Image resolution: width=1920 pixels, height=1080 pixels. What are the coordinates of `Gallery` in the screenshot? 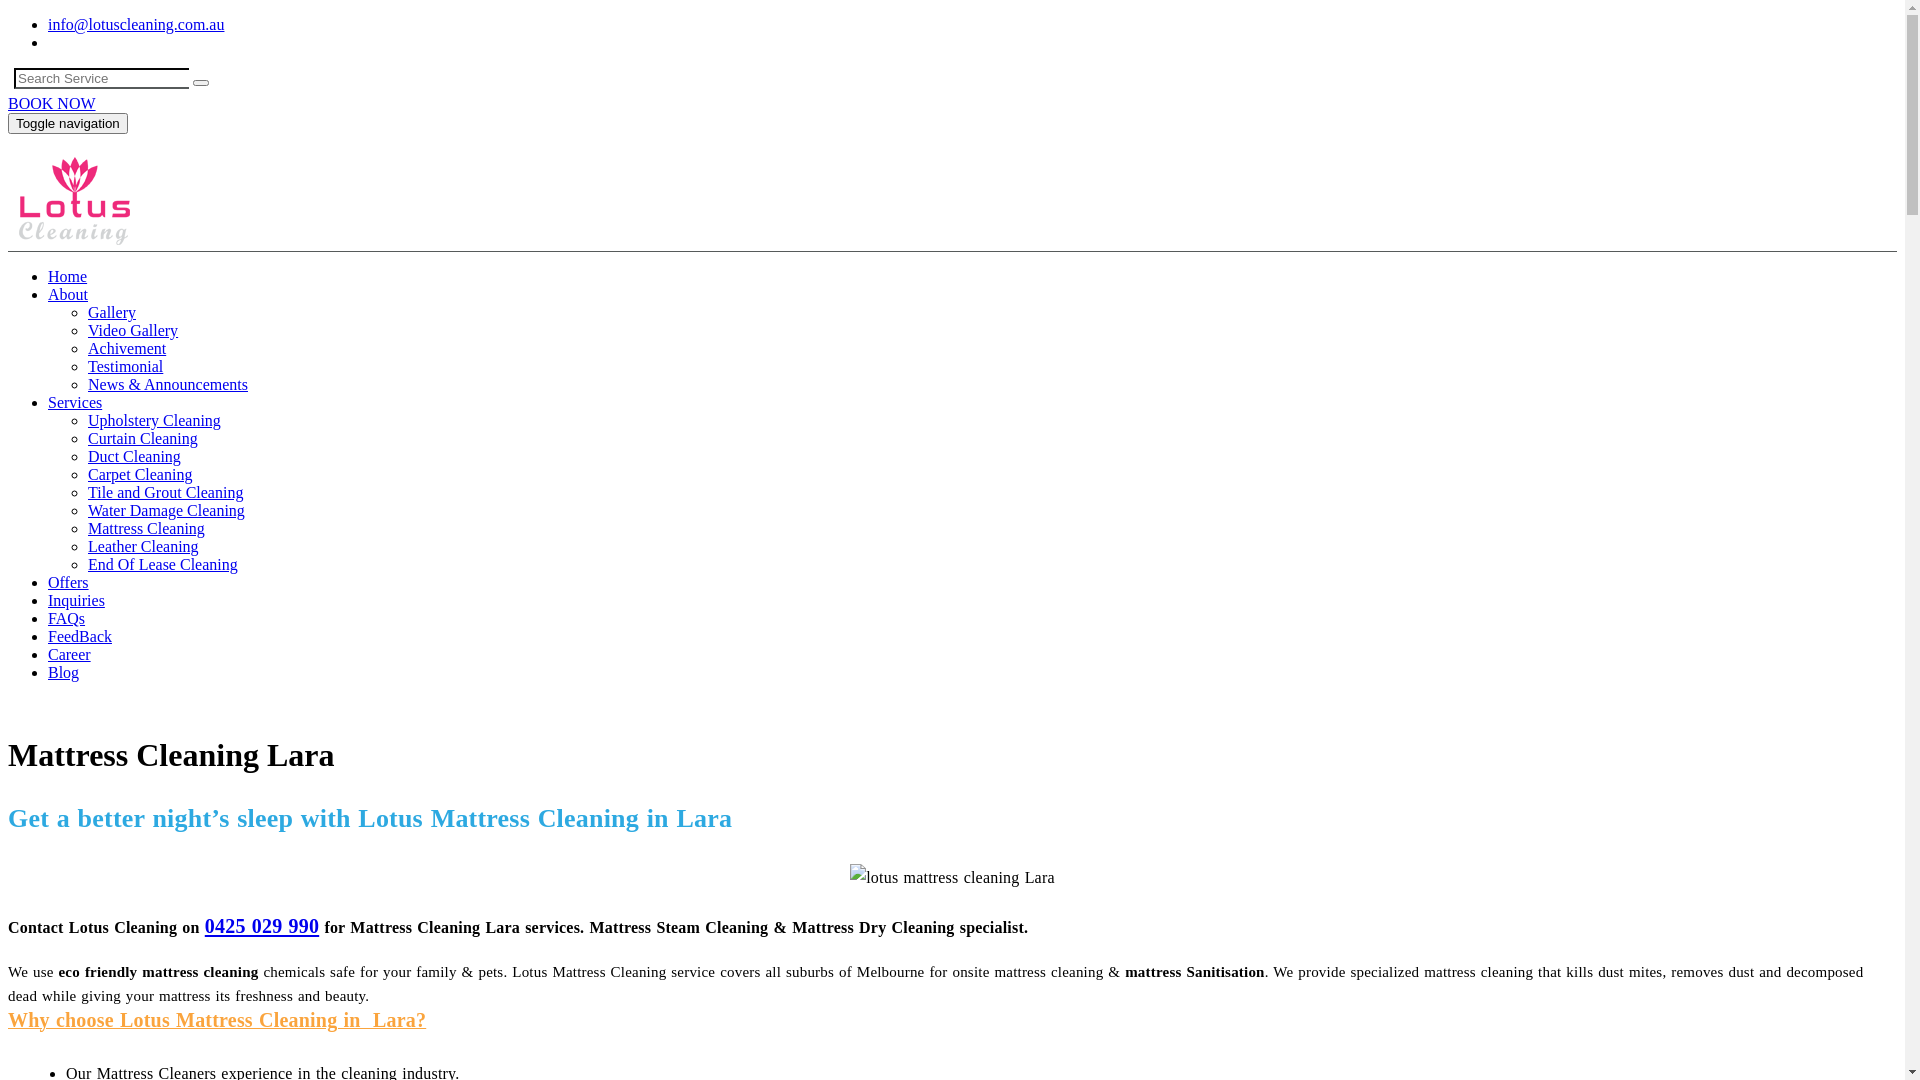 It's located at (112, 312).